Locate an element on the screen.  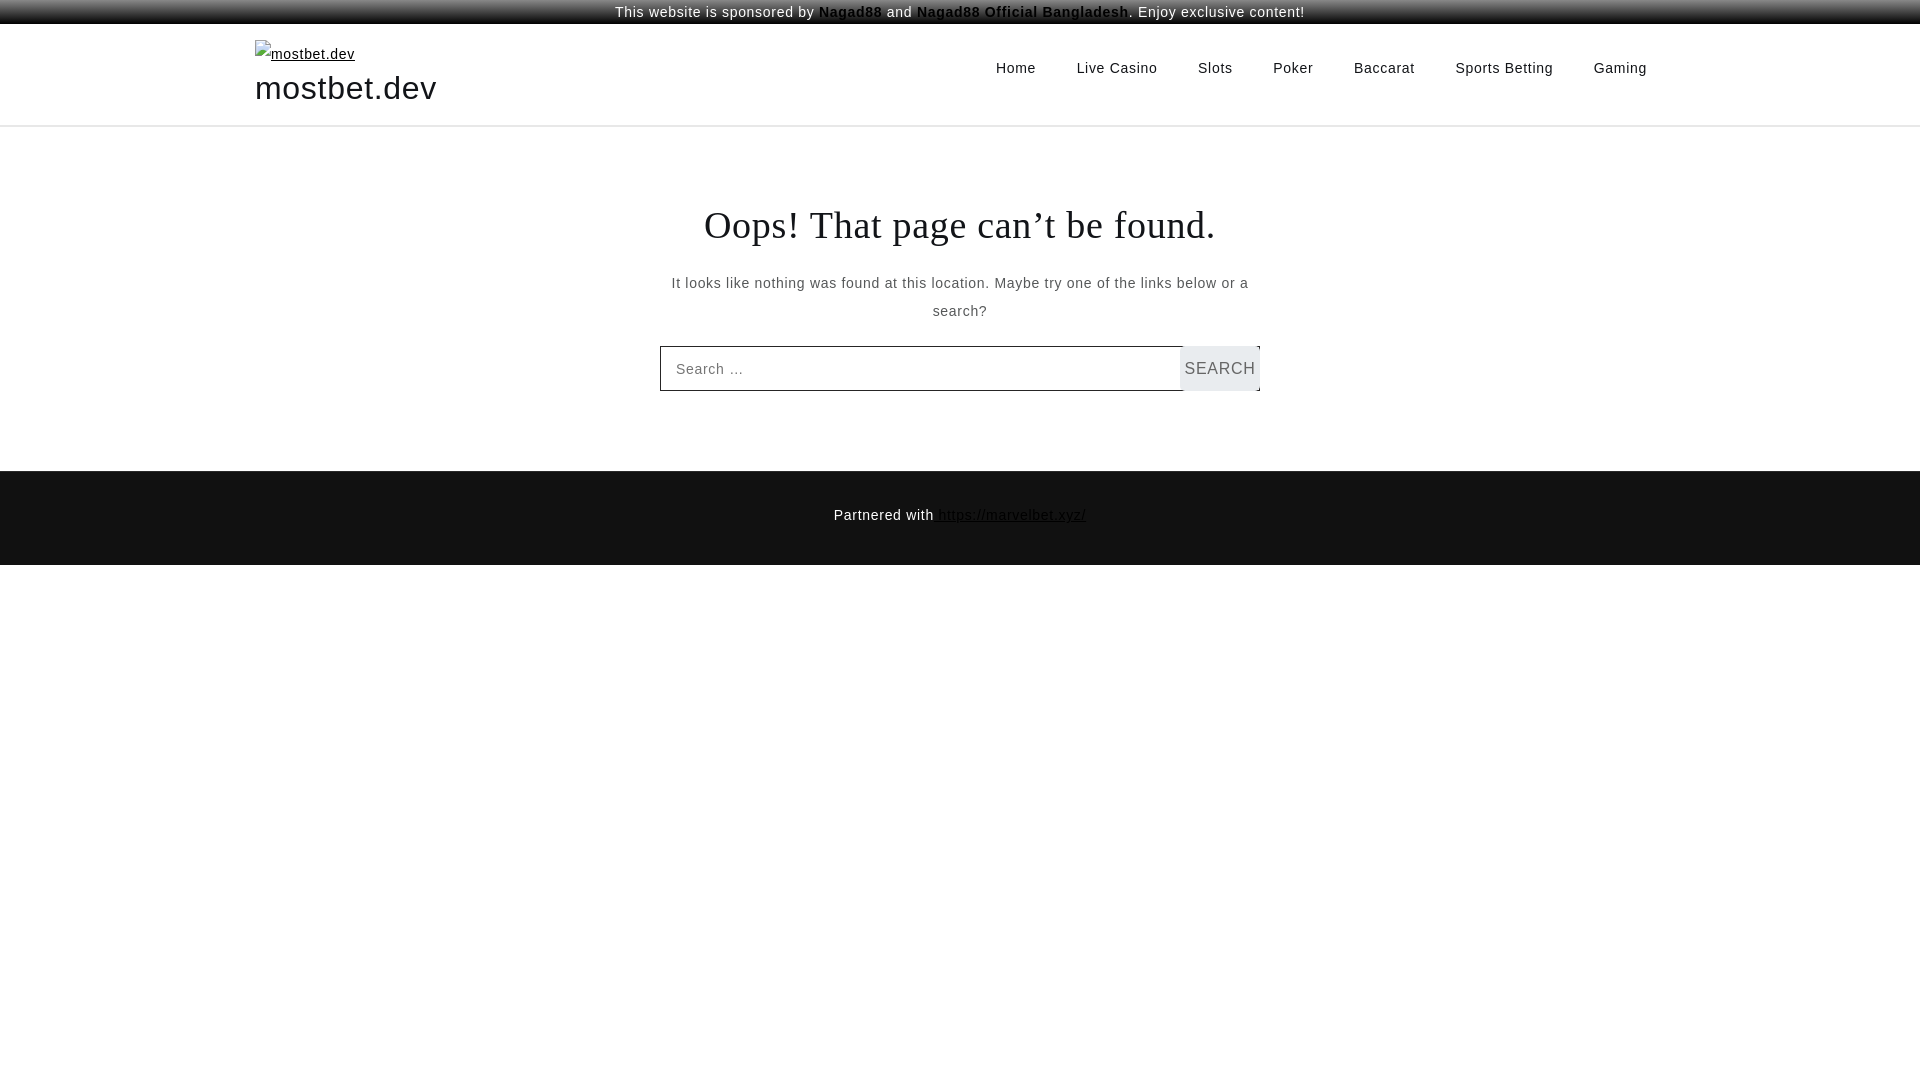
Nagad88 Official Bangladesh is located at coordinates (1022, 12).